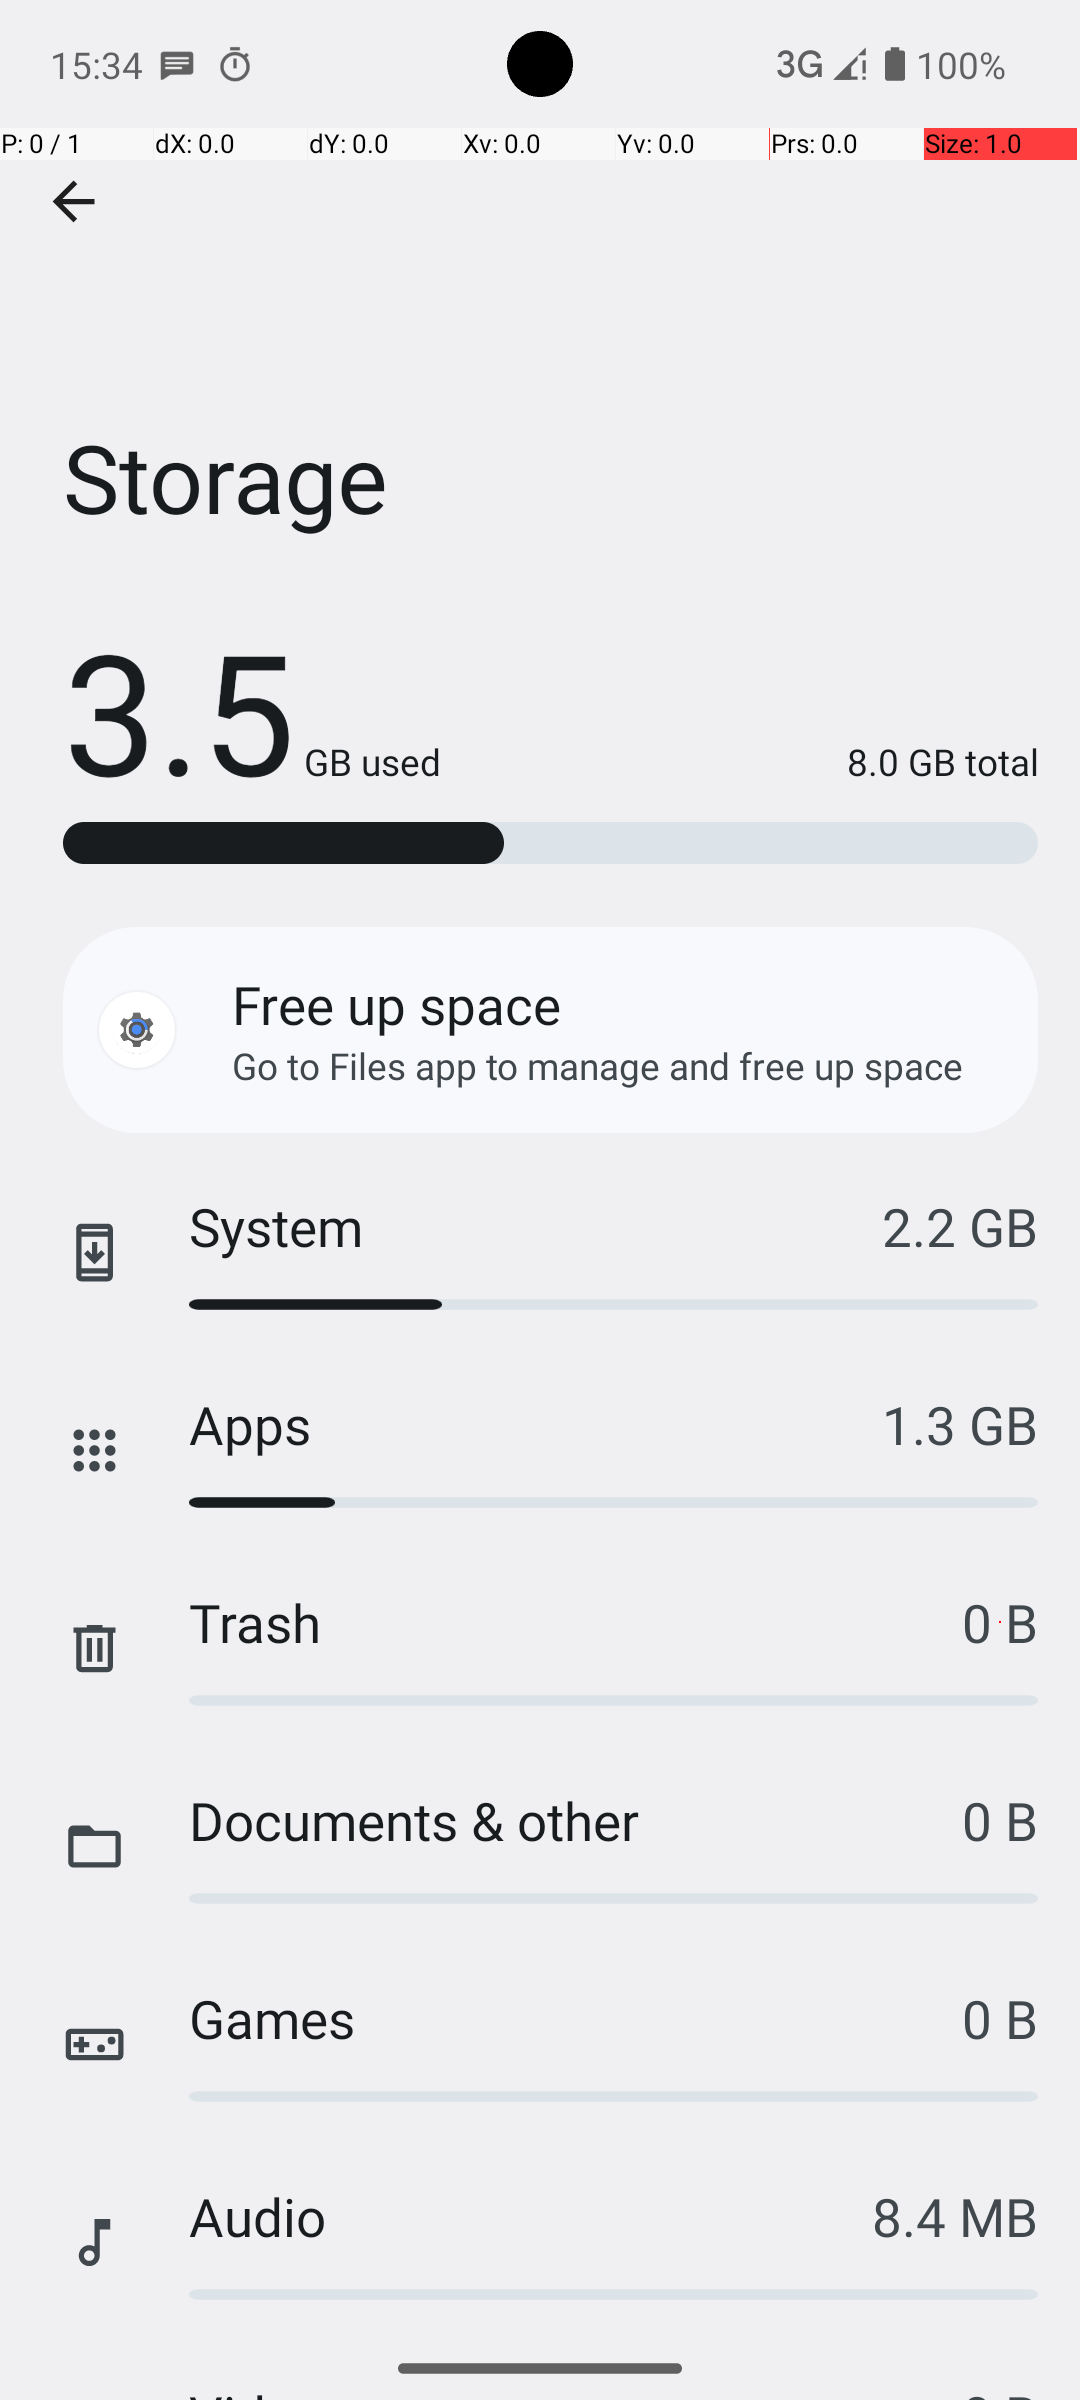 This screenshot has width=1080, height=2400. I want to click on 0 B, so click(1000, 1622).